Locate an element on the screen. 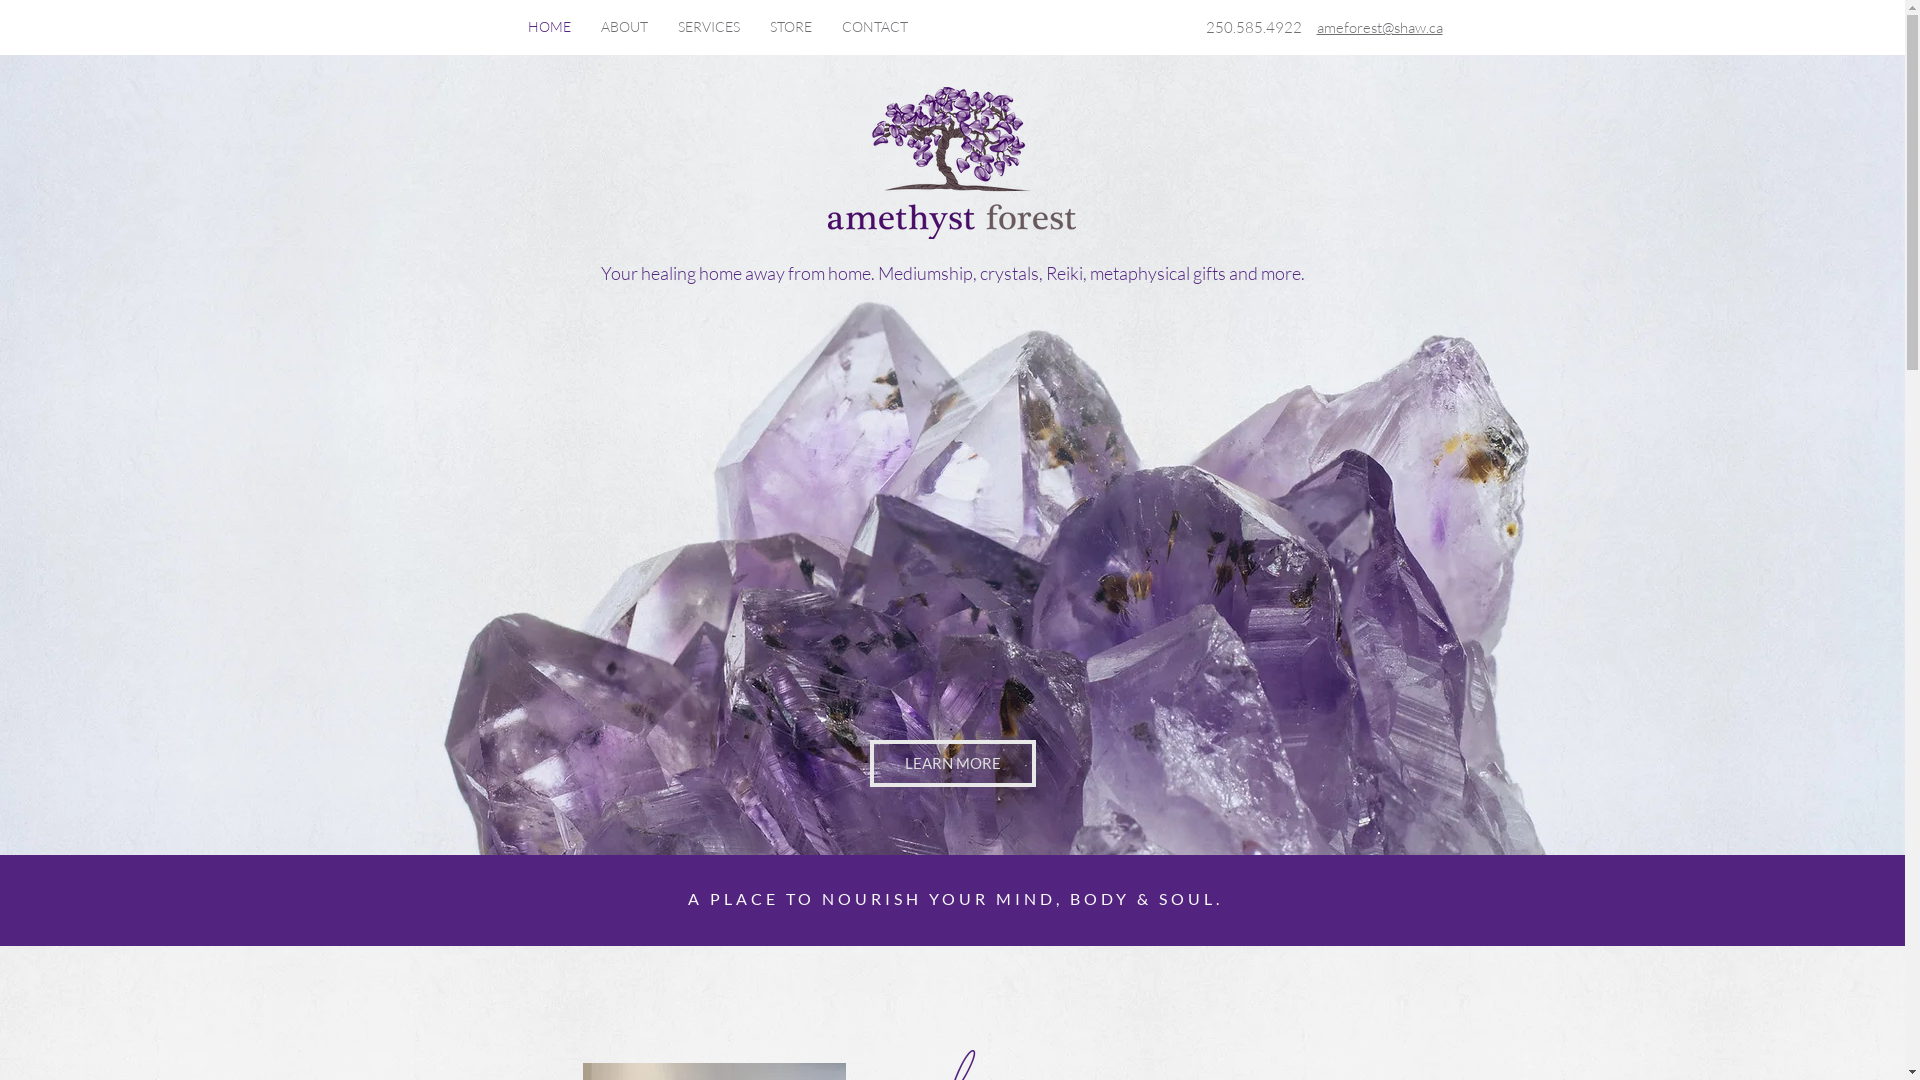 The height and width of the screenshot is (1080, 1920). SERVICES is located at coordinates (709, 26).